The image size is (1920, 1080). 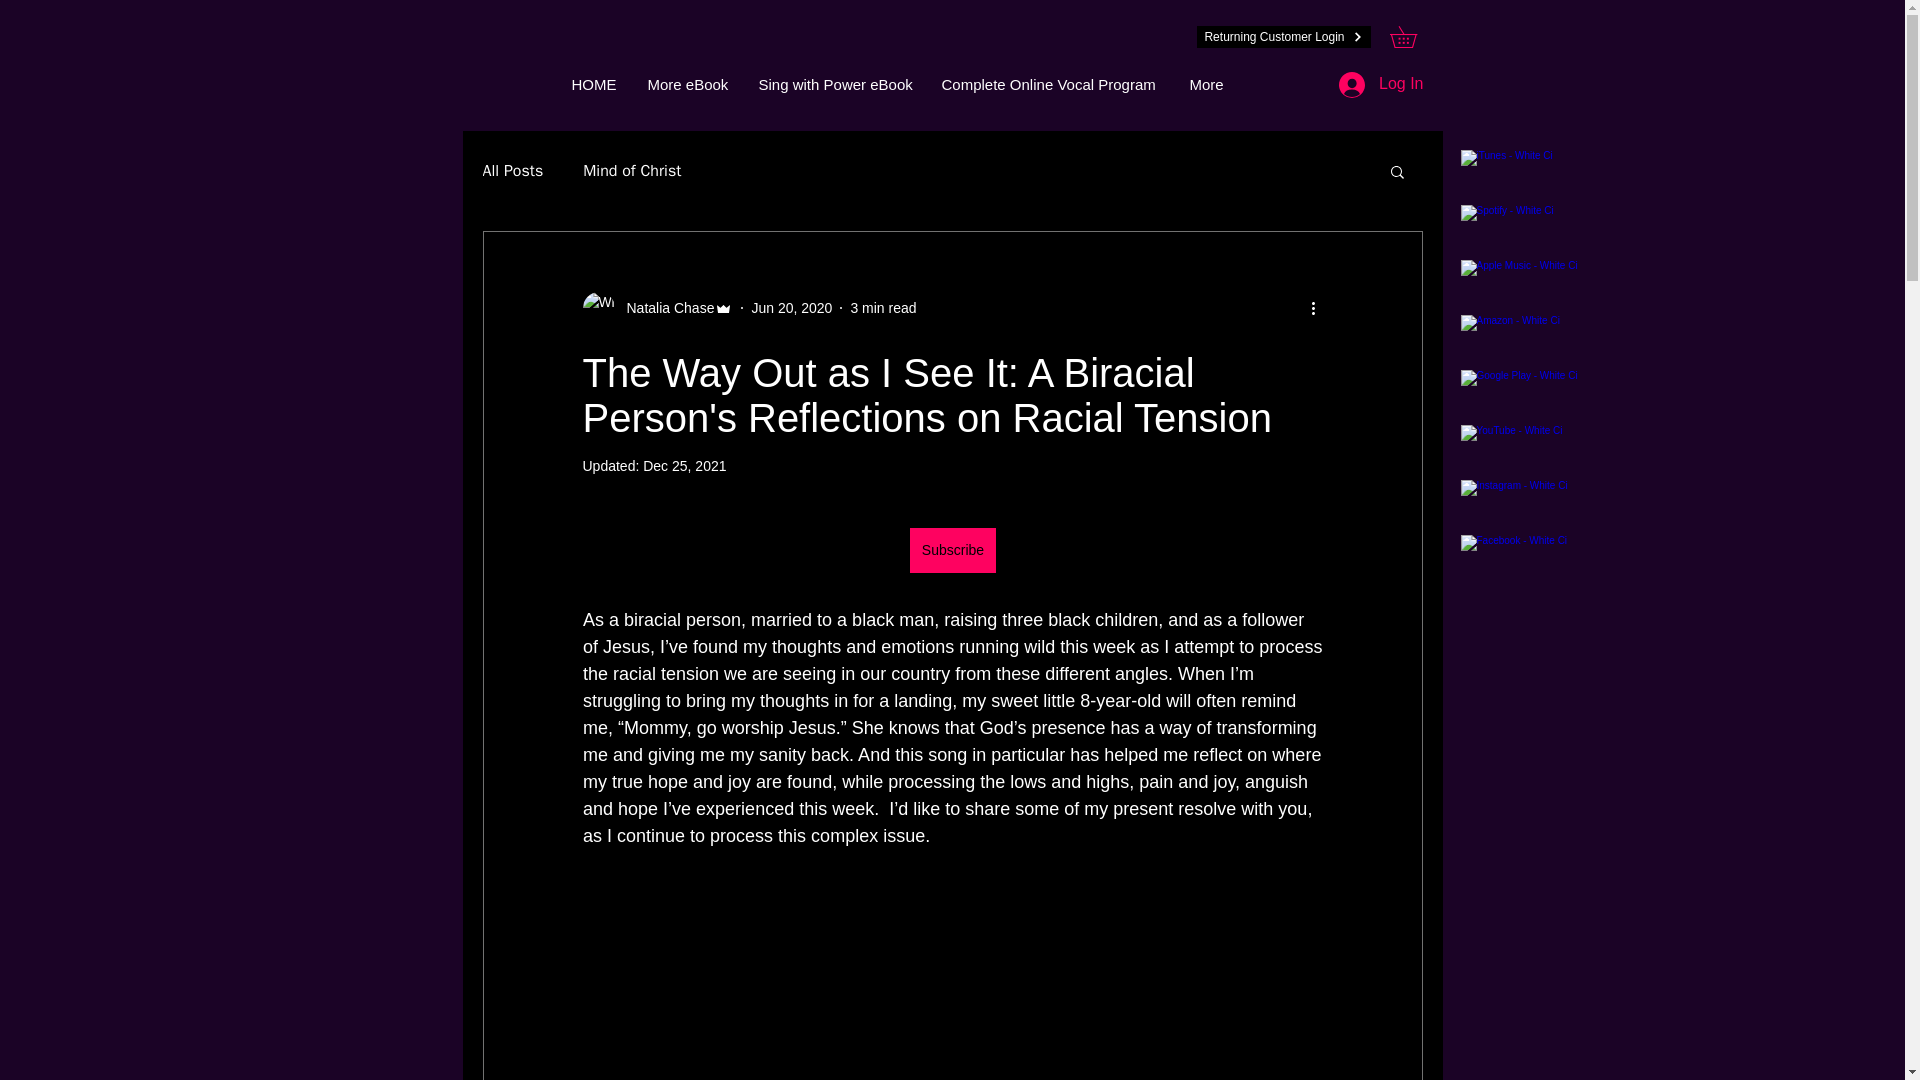 I want to click on Natalia Chase, so click(x=664, y=308).